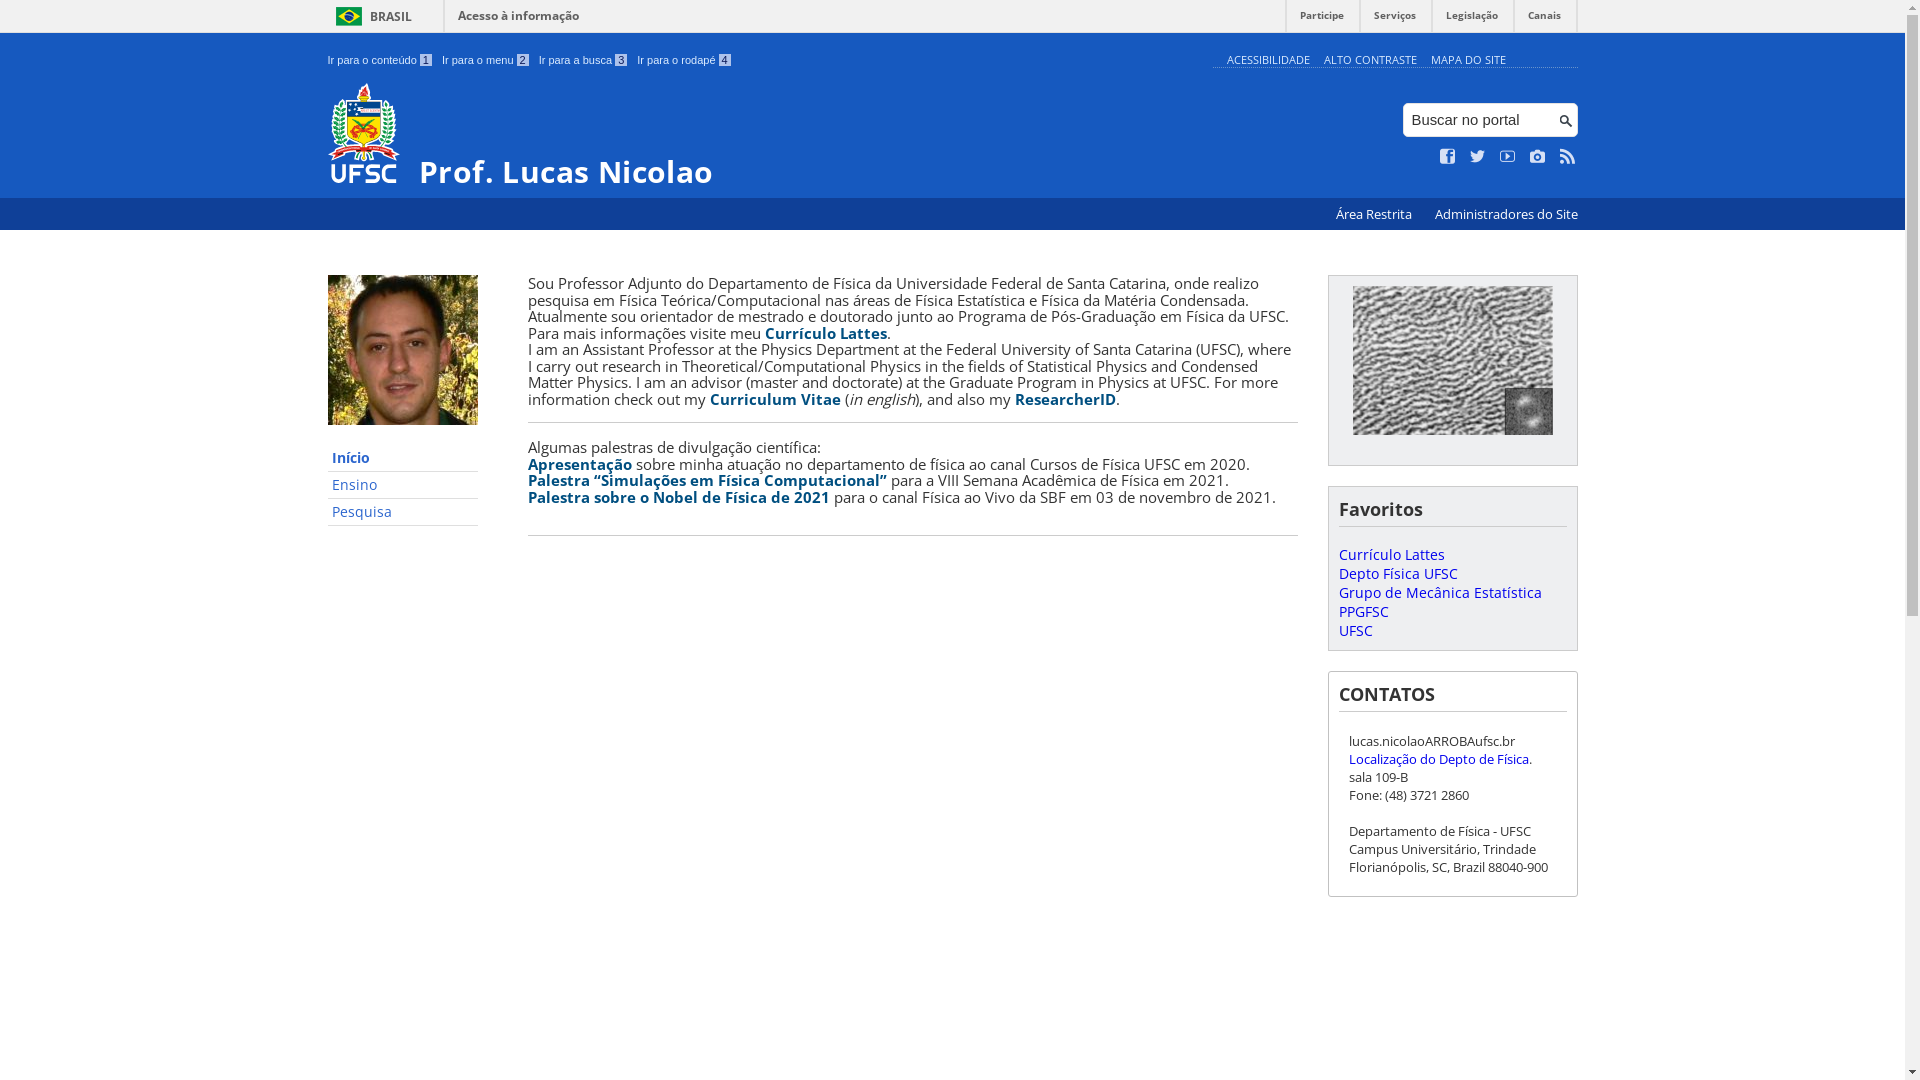  I want to click on ResearcherID, so click(1064, 398).